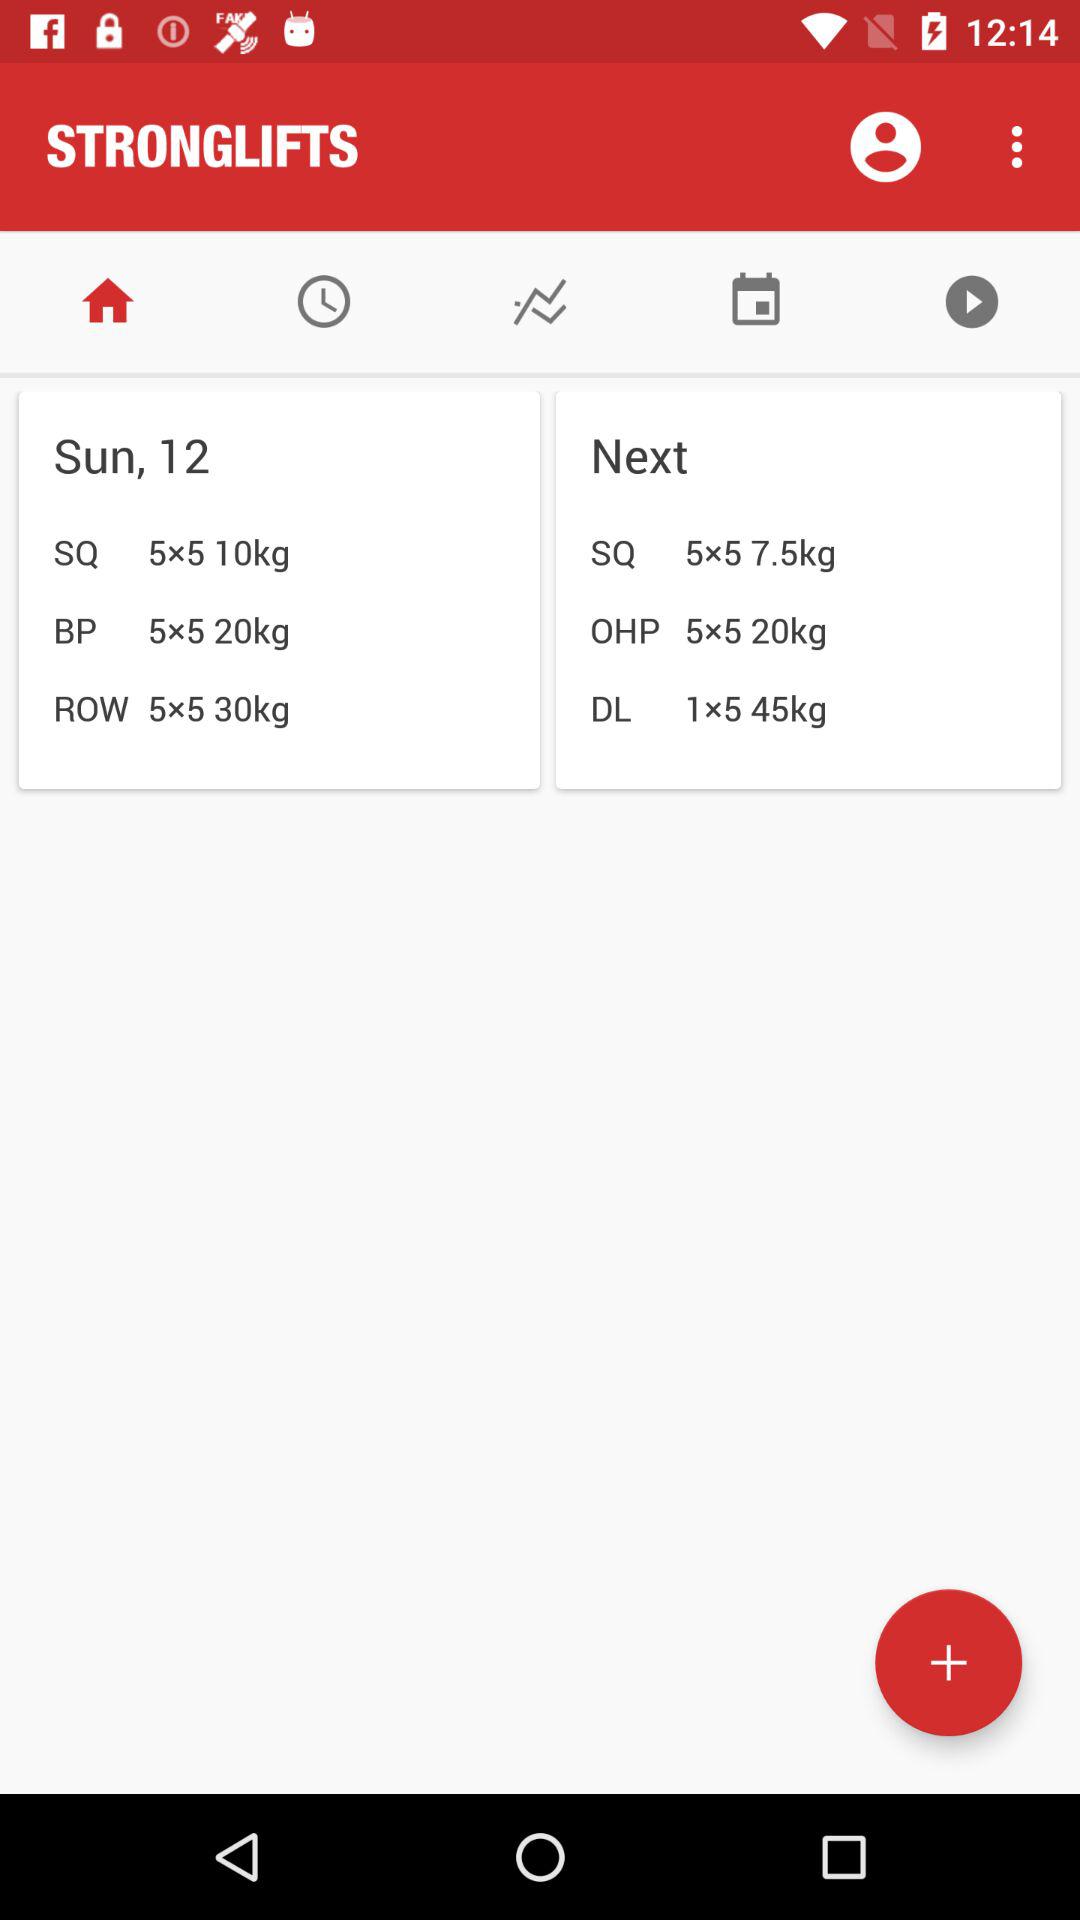 The width and height of the screenshot is (1080, 1920). I want to click on add element, so click(948, 1662).